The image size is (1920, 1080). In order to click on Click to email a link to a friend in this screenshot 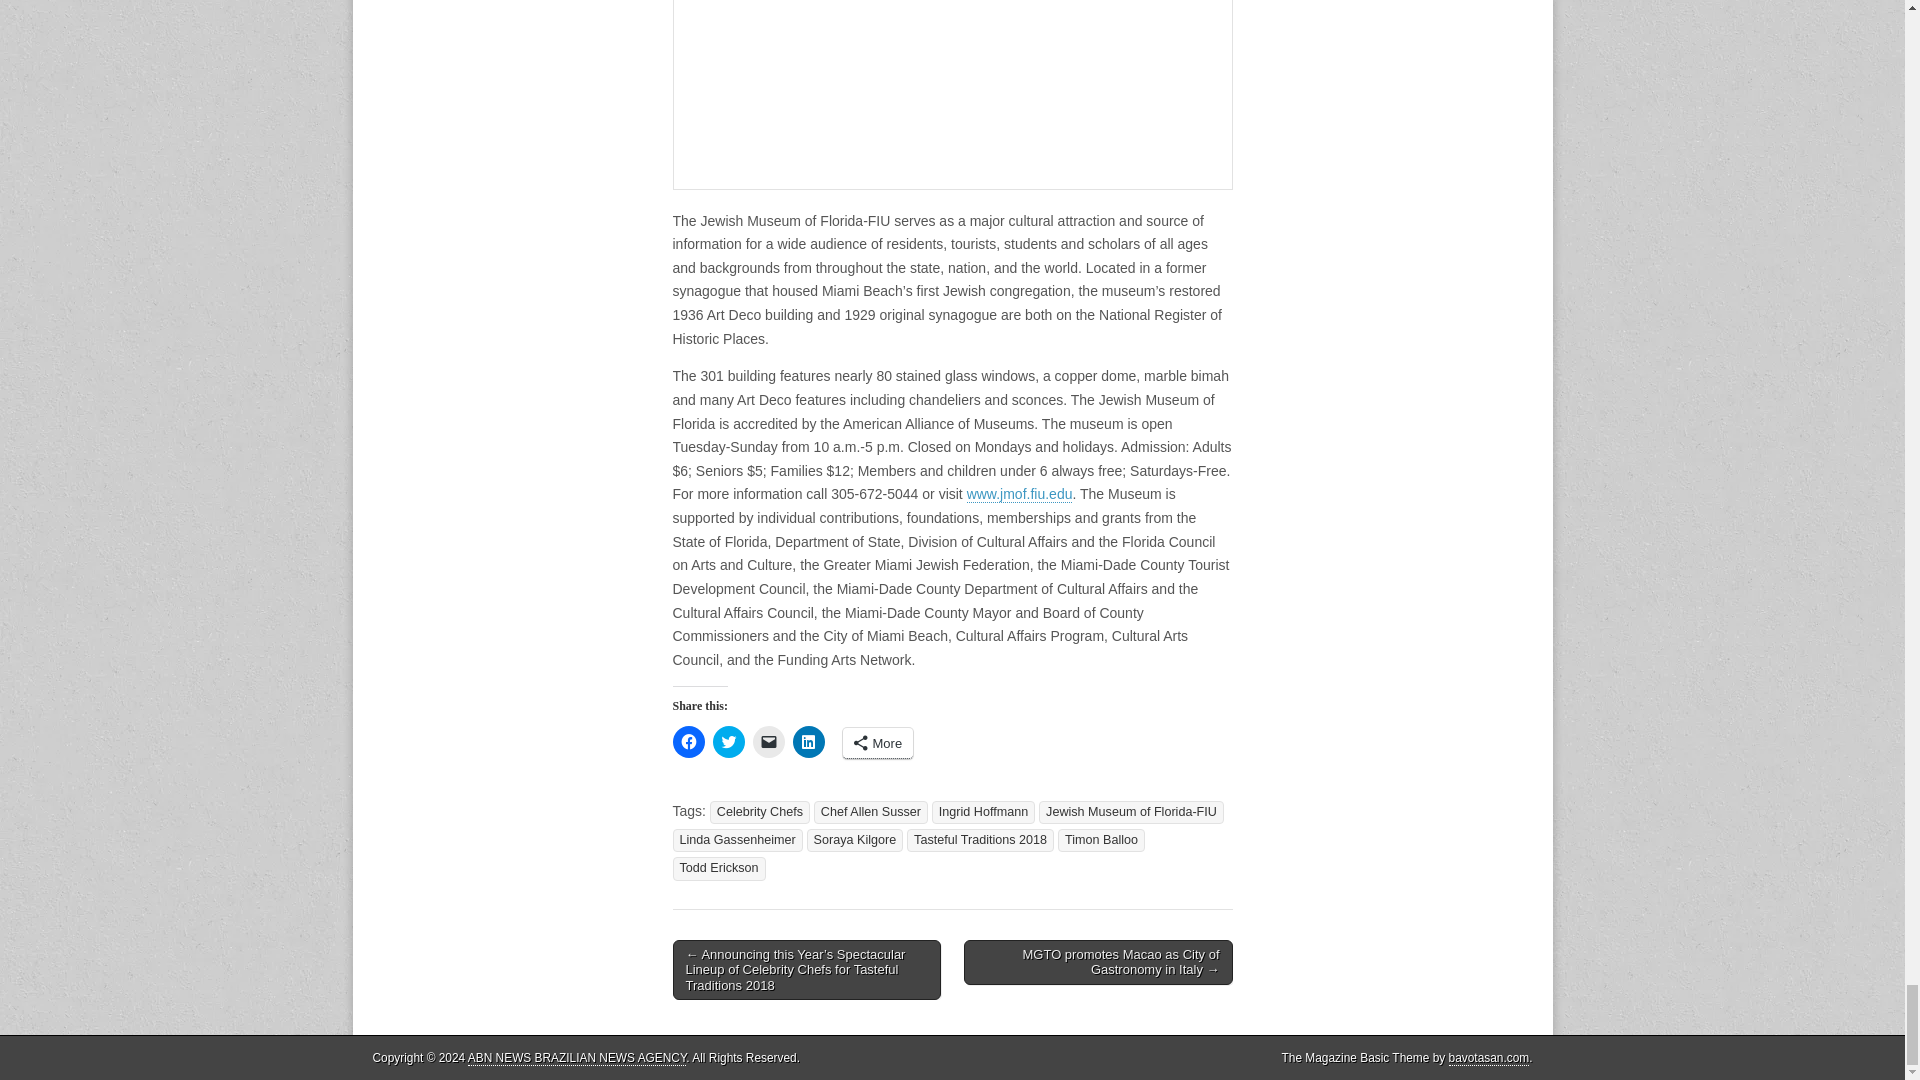, I will do `click(768, 742)`.